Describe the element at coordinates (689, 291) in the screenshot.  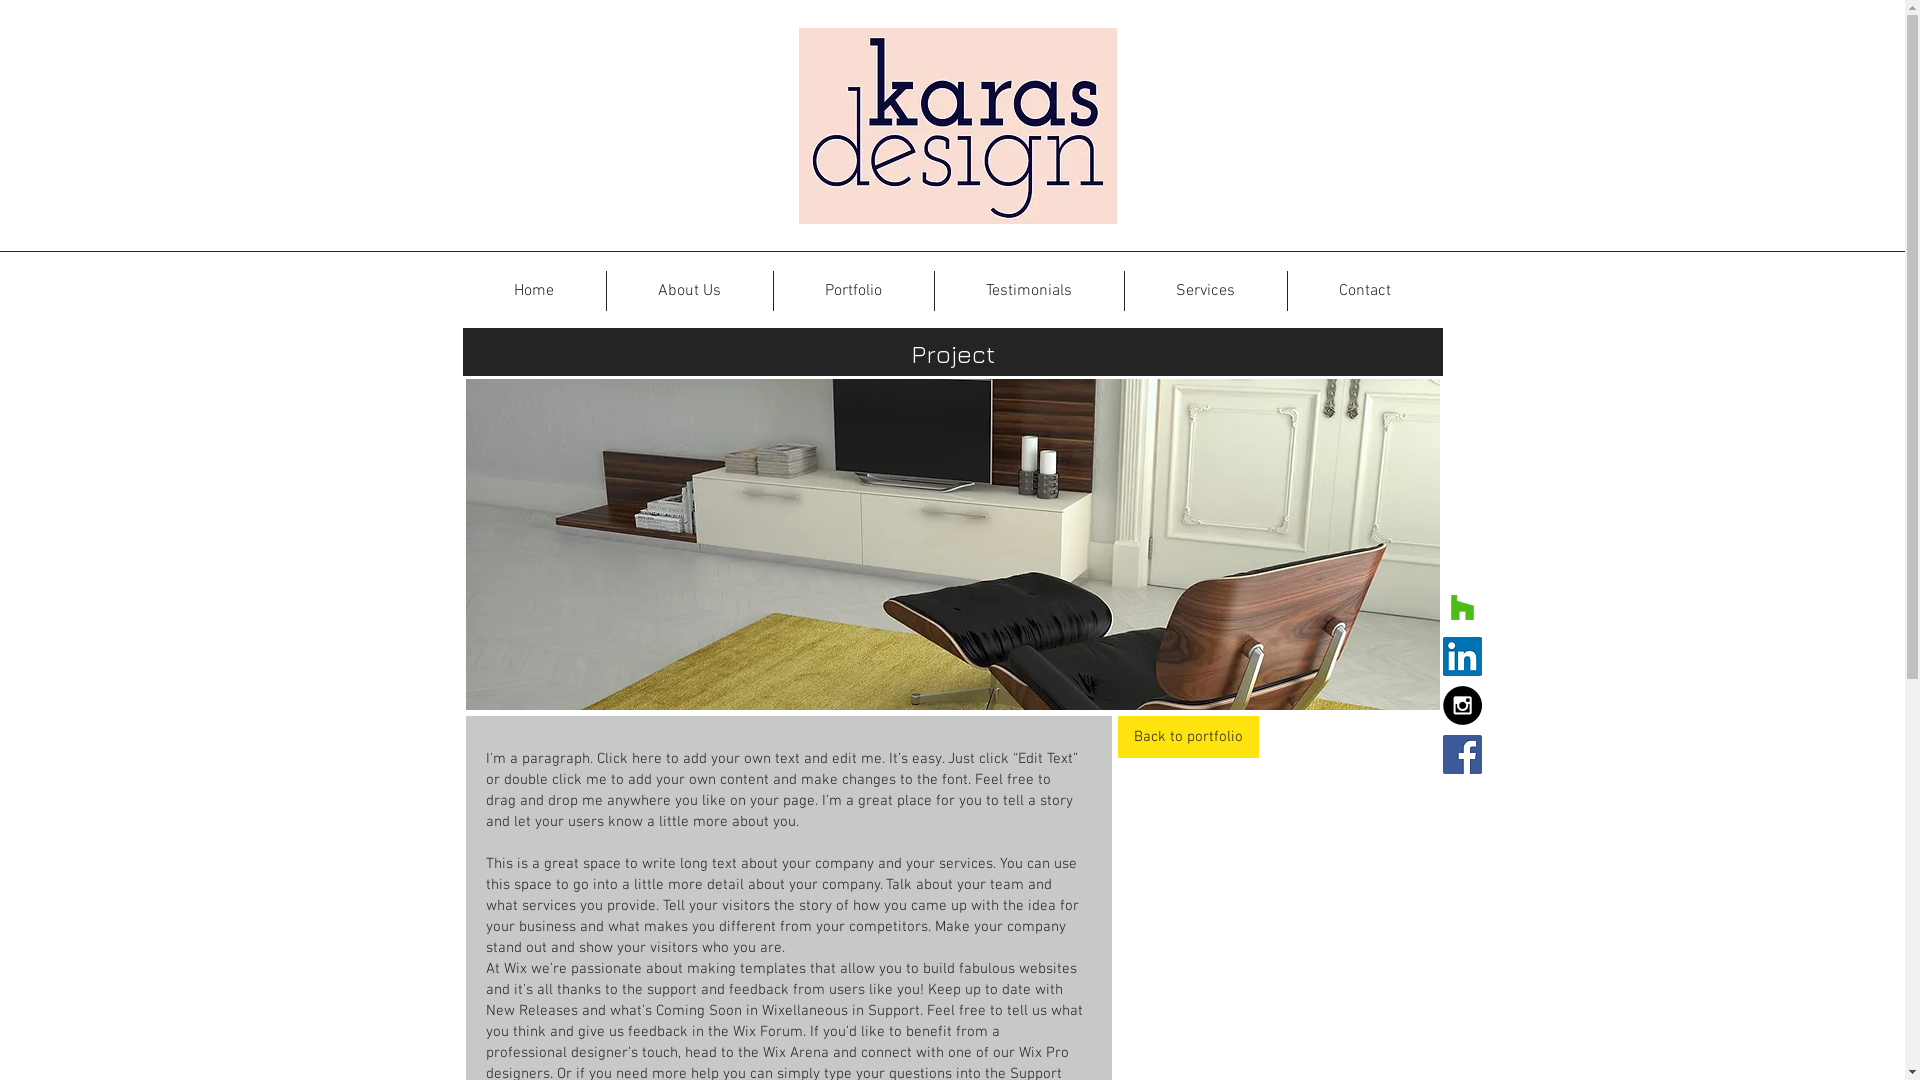
I see `About Us` at that location.